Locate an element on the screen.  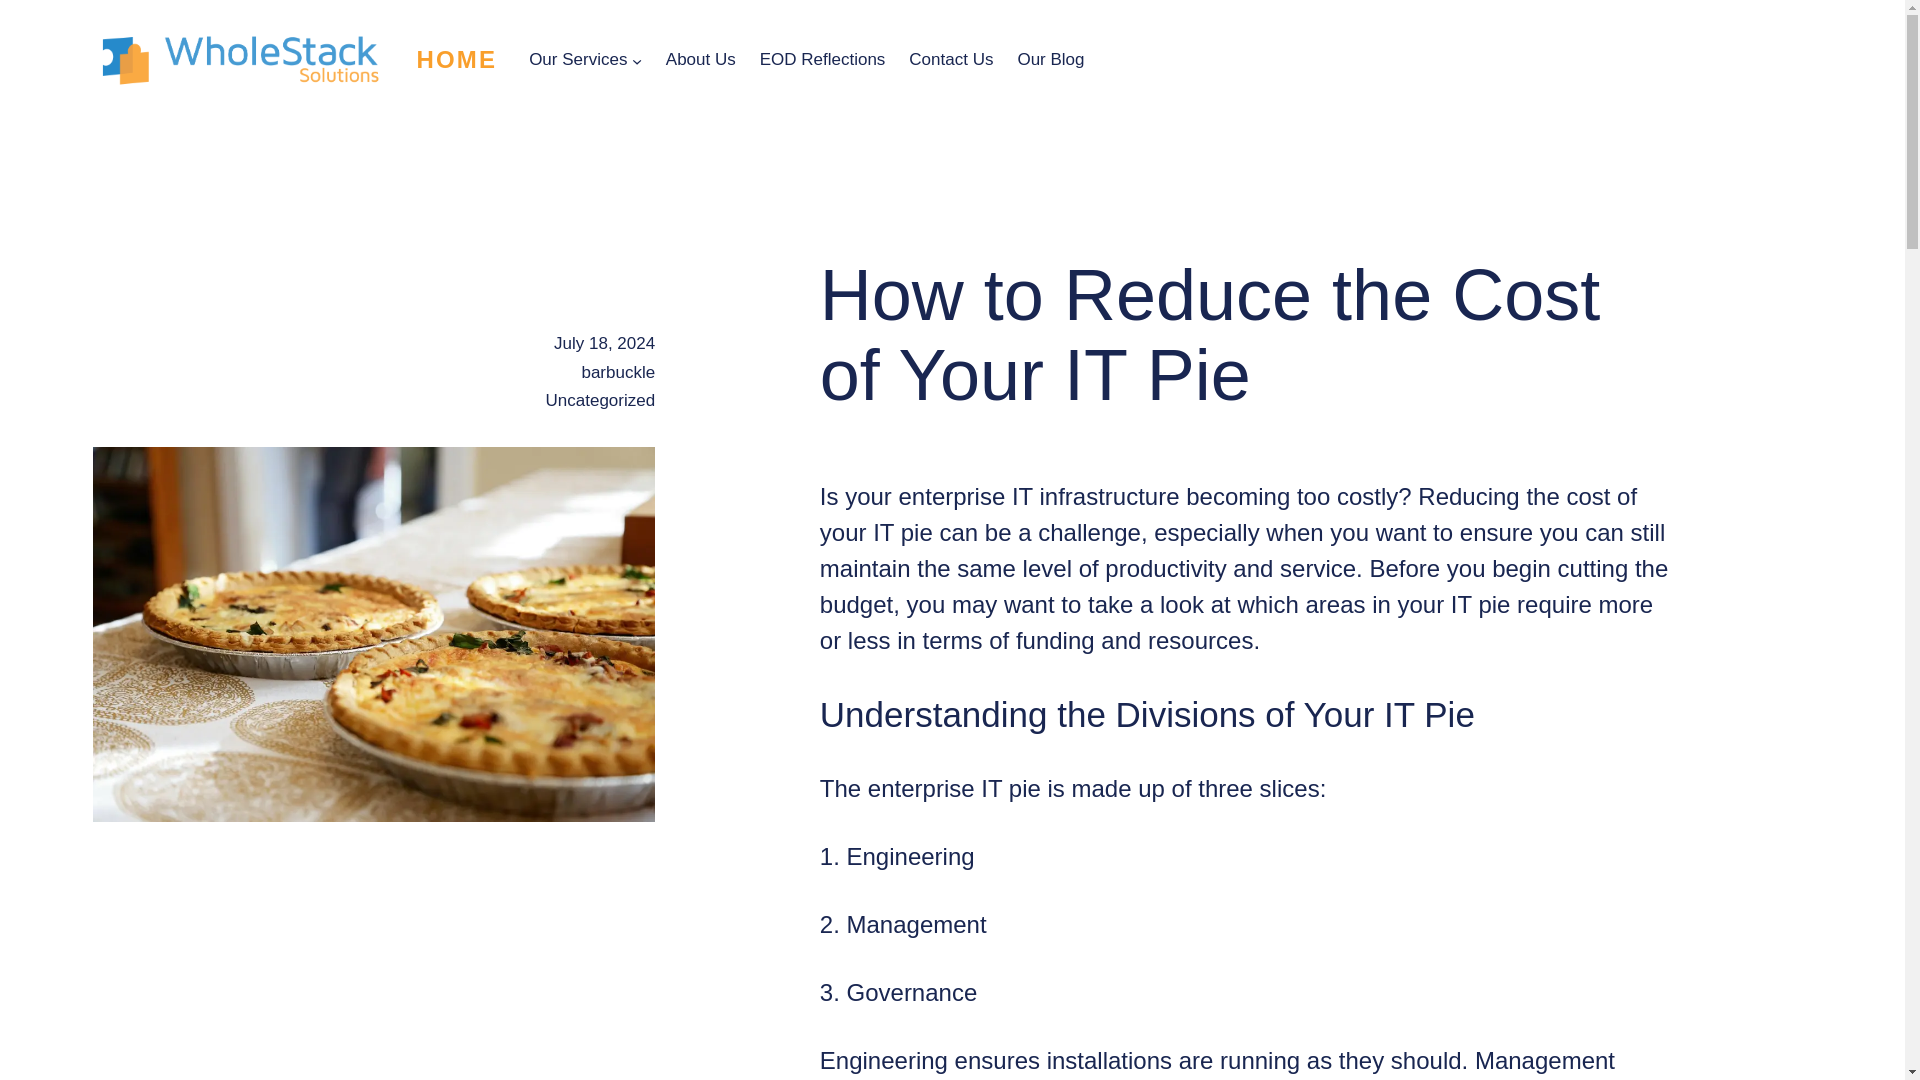
Our Blog is located at coordinates (1050, 60).